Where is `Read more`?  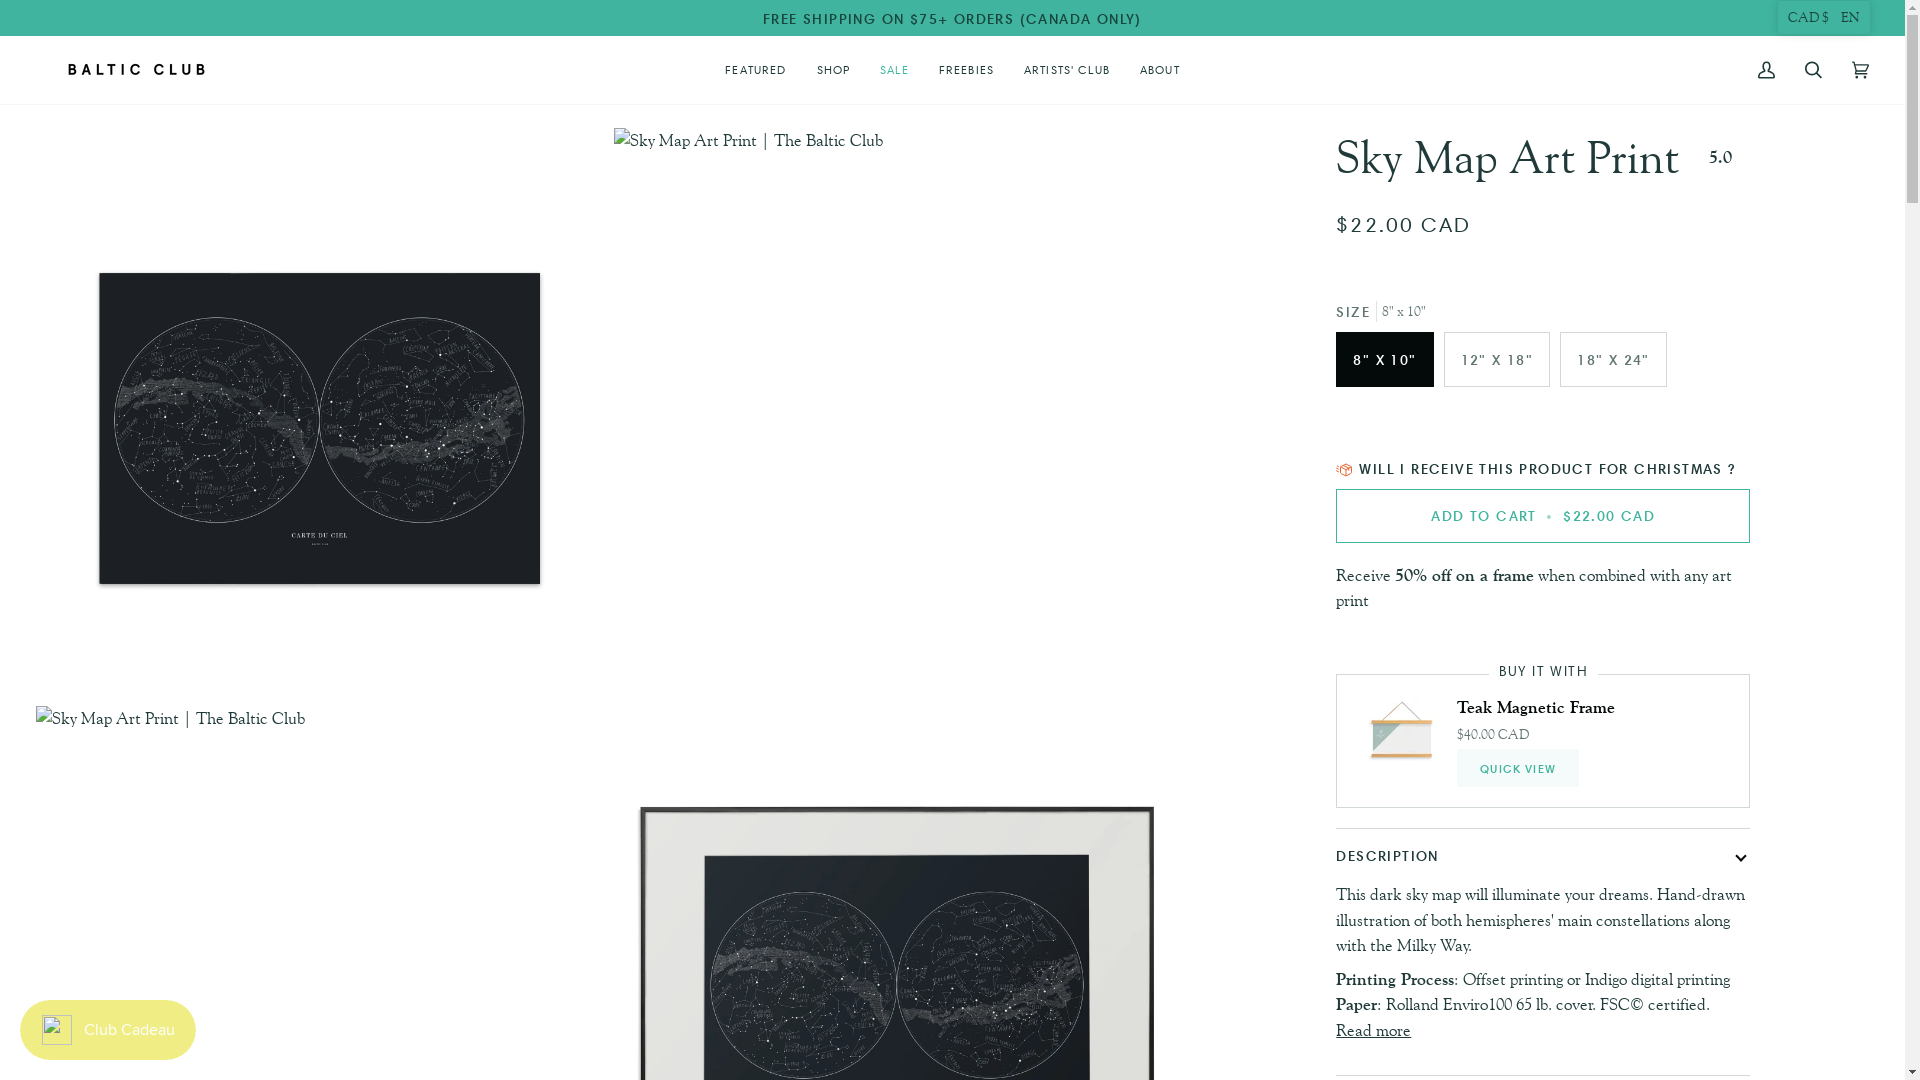 Read more is located at coordinates (1374, 1030).